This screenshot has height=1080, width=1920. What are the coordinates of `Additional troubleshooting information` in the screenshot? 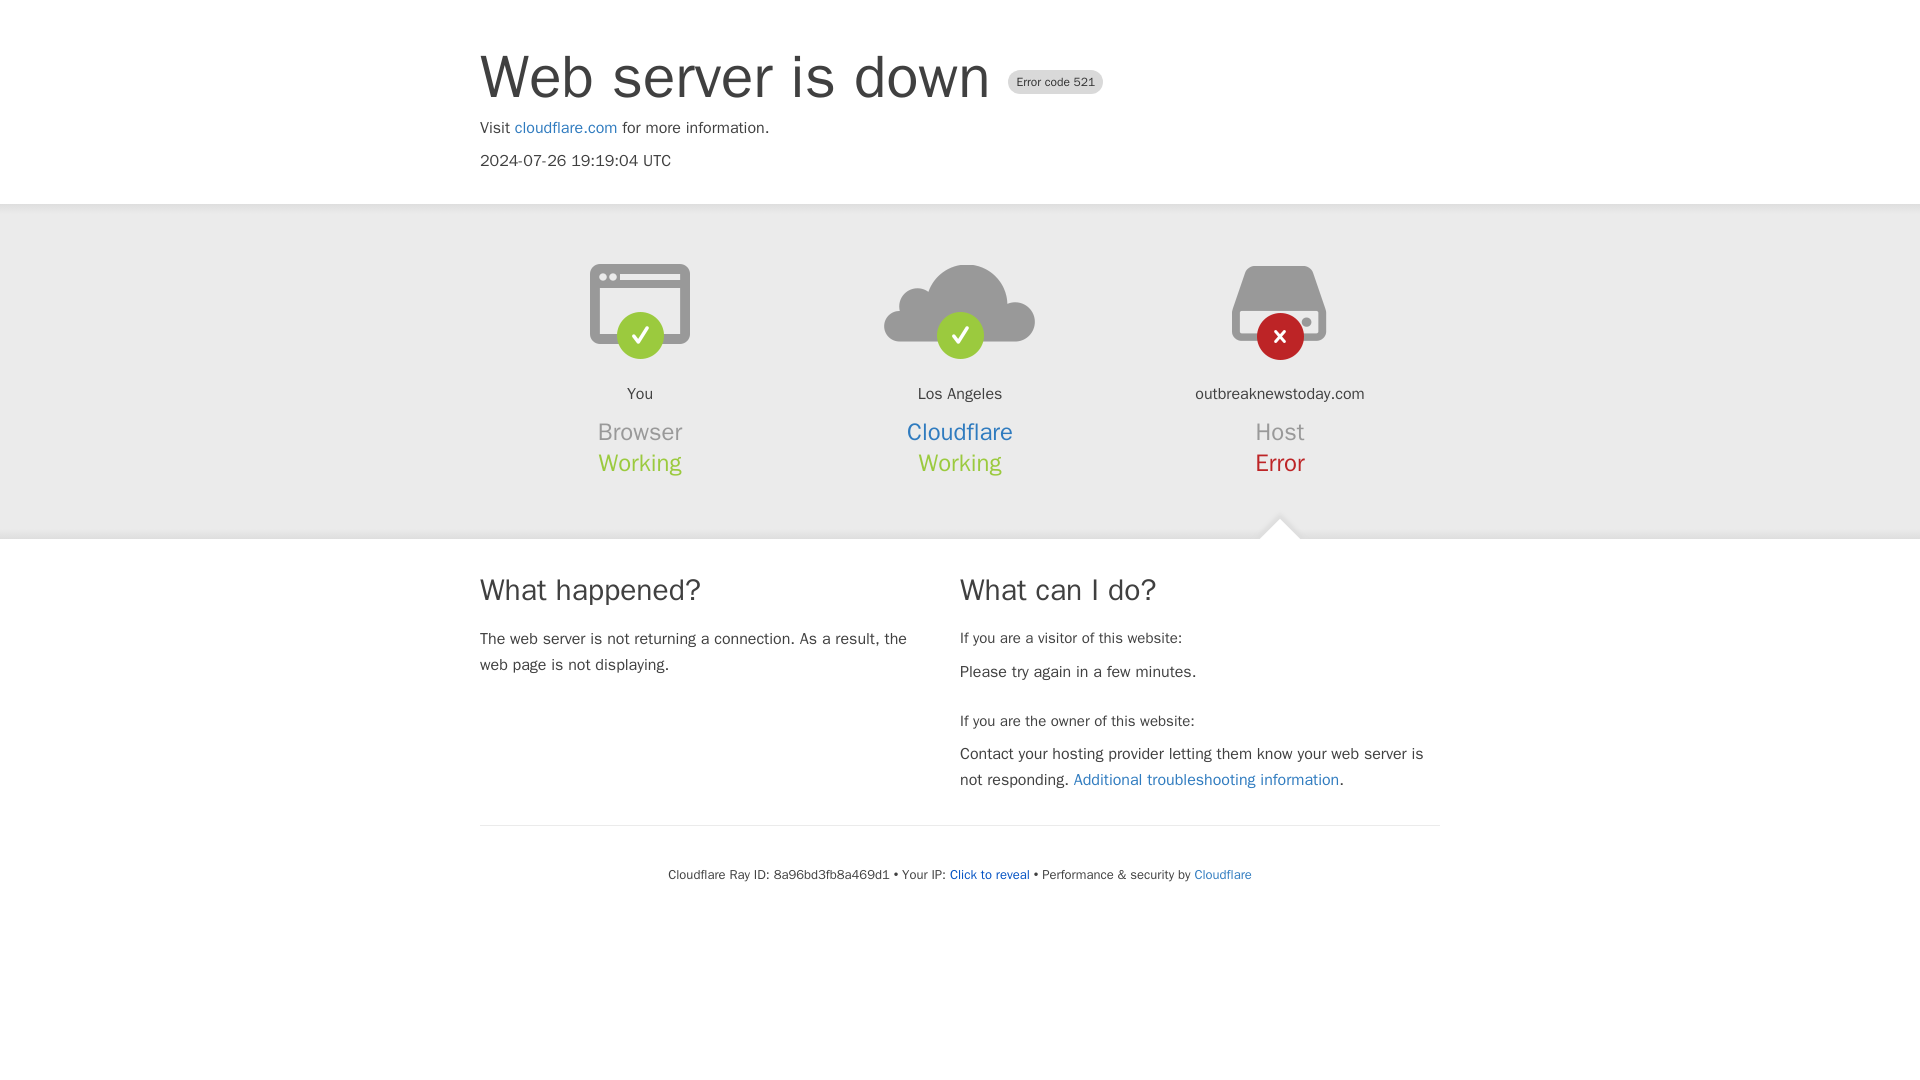 It's located at (1206, 780).